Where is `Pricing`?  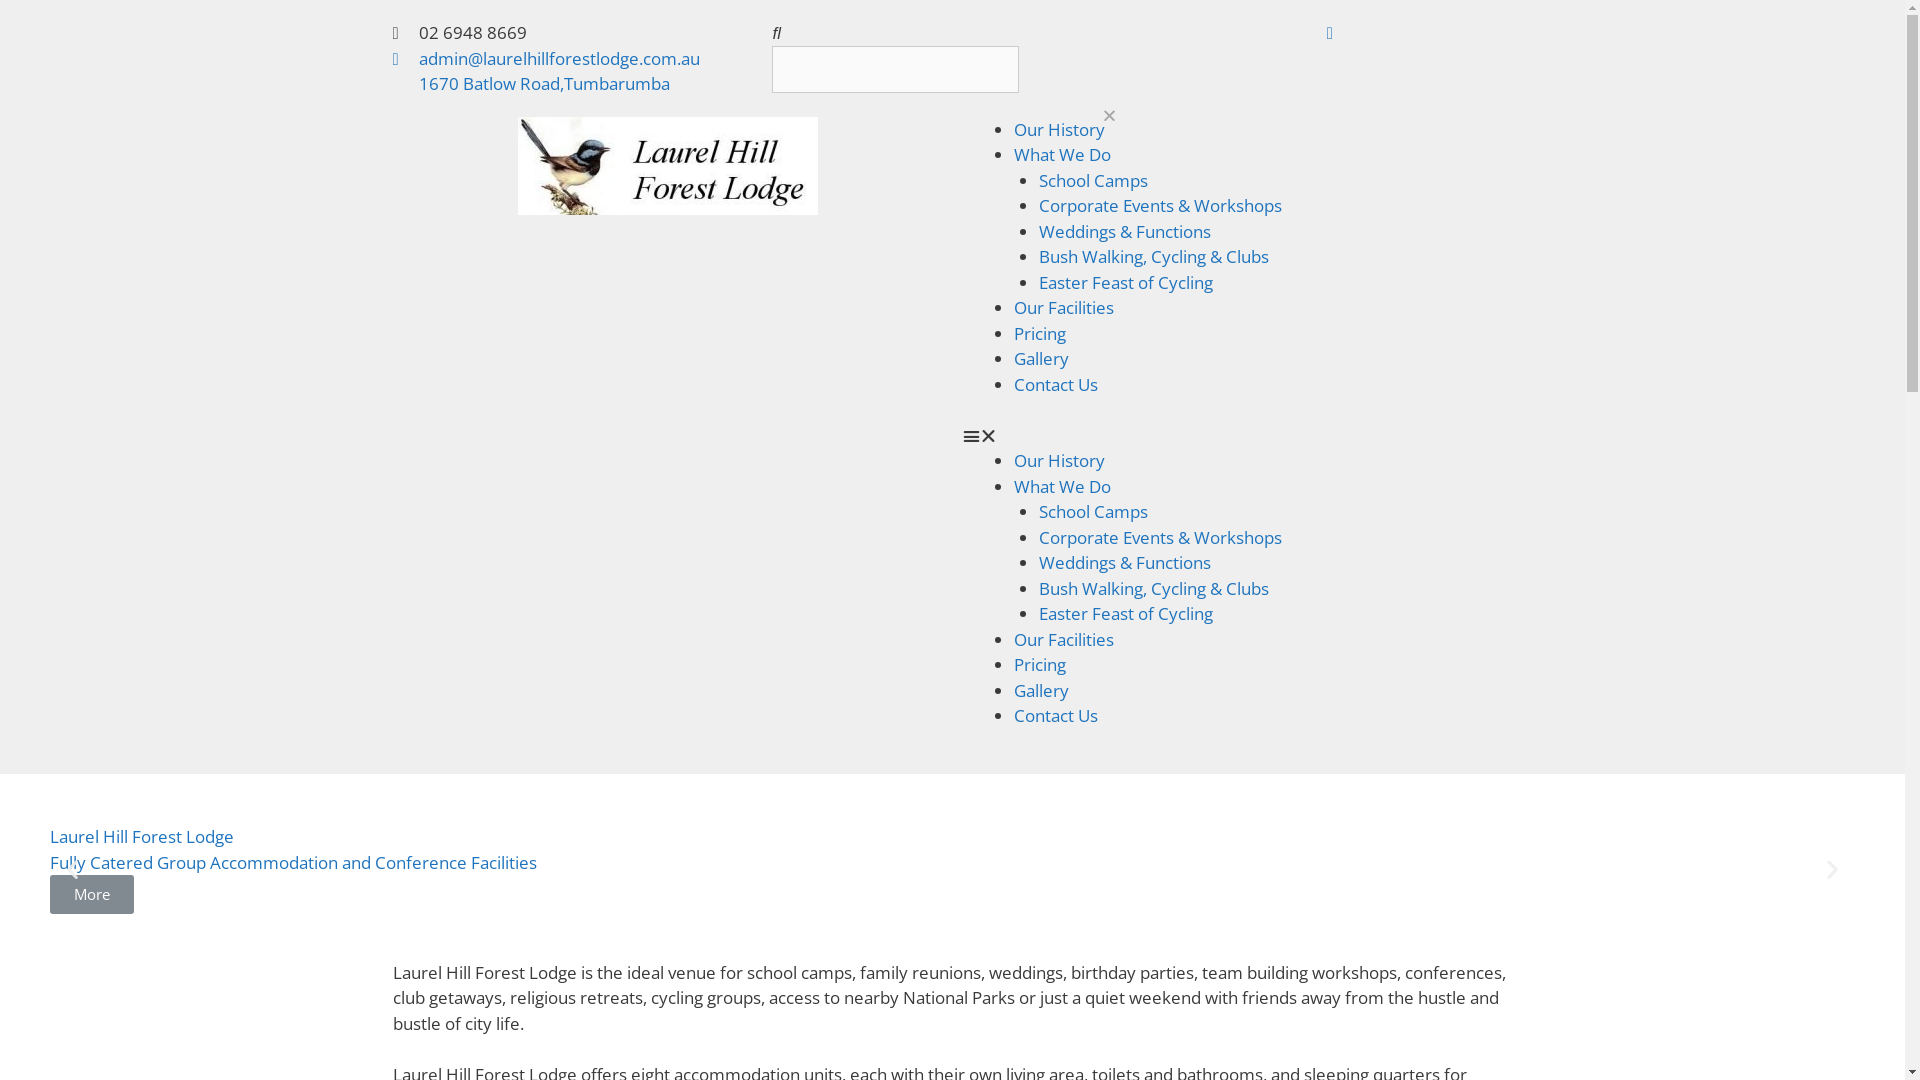
Pricing is located at coordinates (1040, 334).